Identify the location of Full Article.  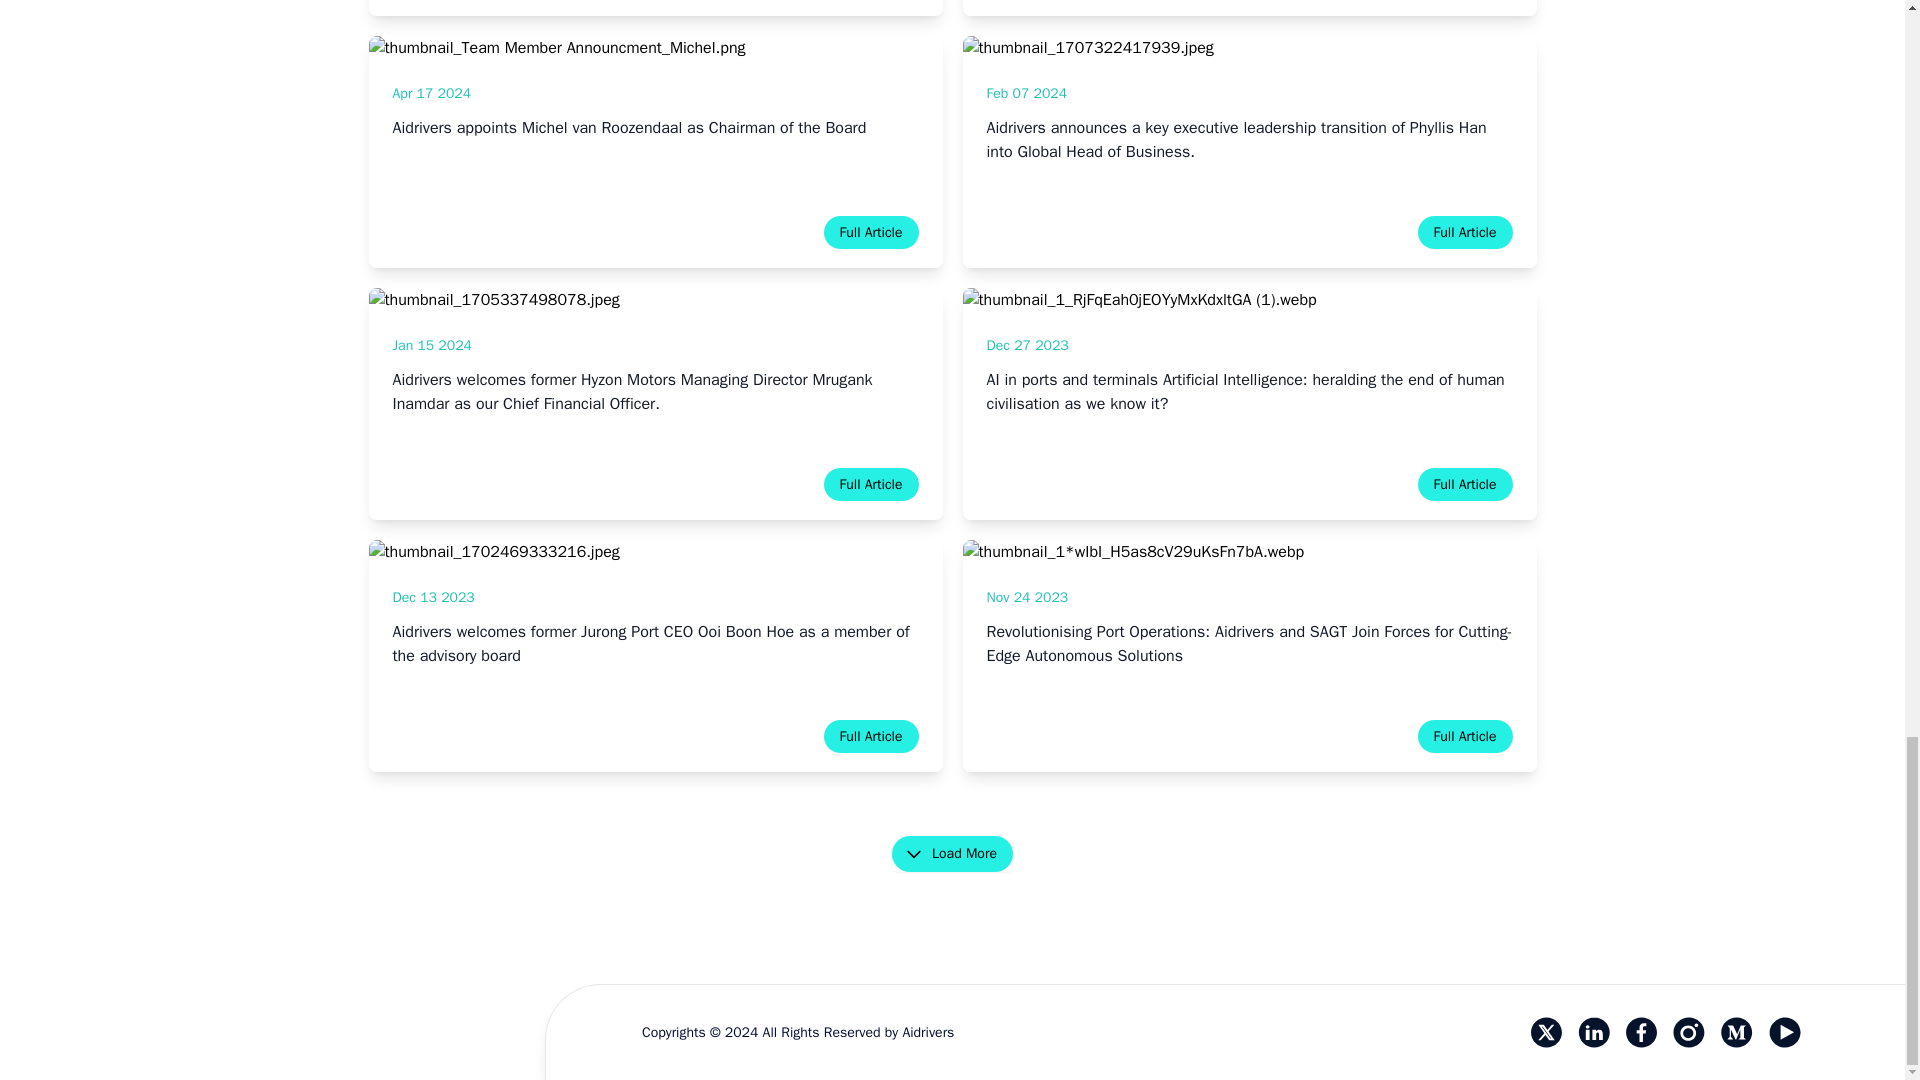
(1465, 232).